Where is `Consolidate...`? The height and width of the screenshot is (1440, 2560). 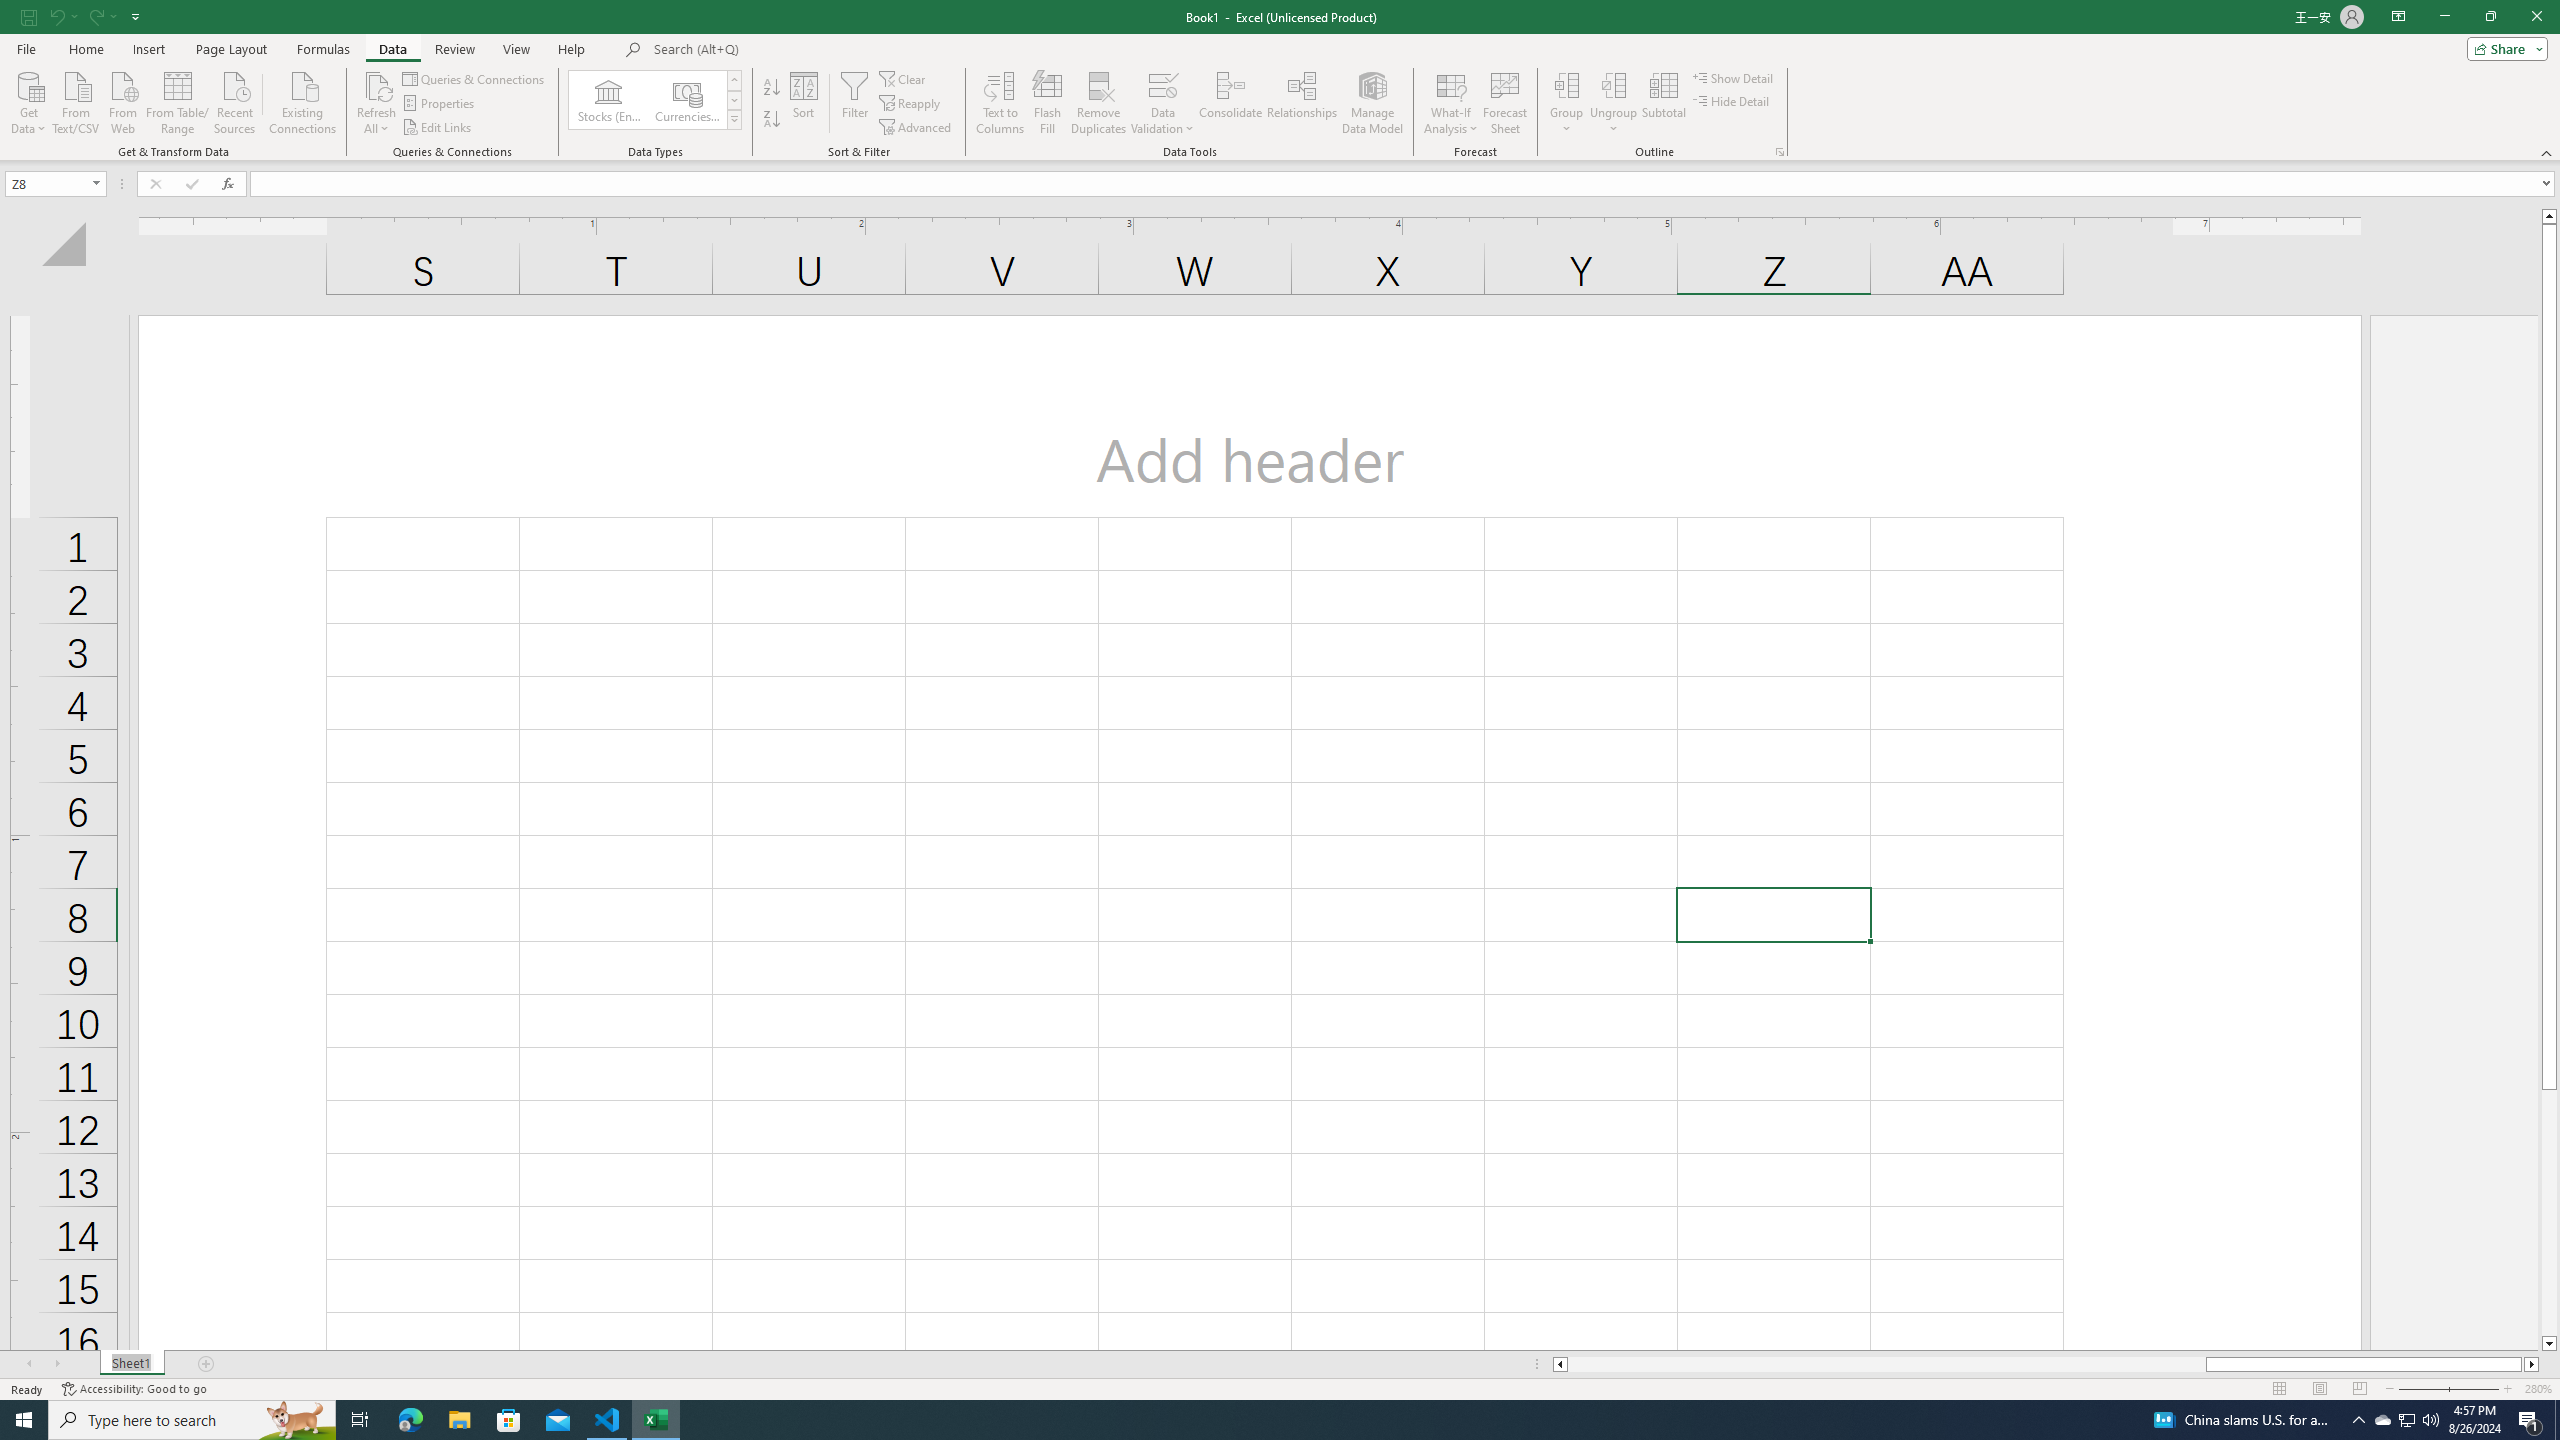 Consolidate... is located at coordinates (1231, 103).